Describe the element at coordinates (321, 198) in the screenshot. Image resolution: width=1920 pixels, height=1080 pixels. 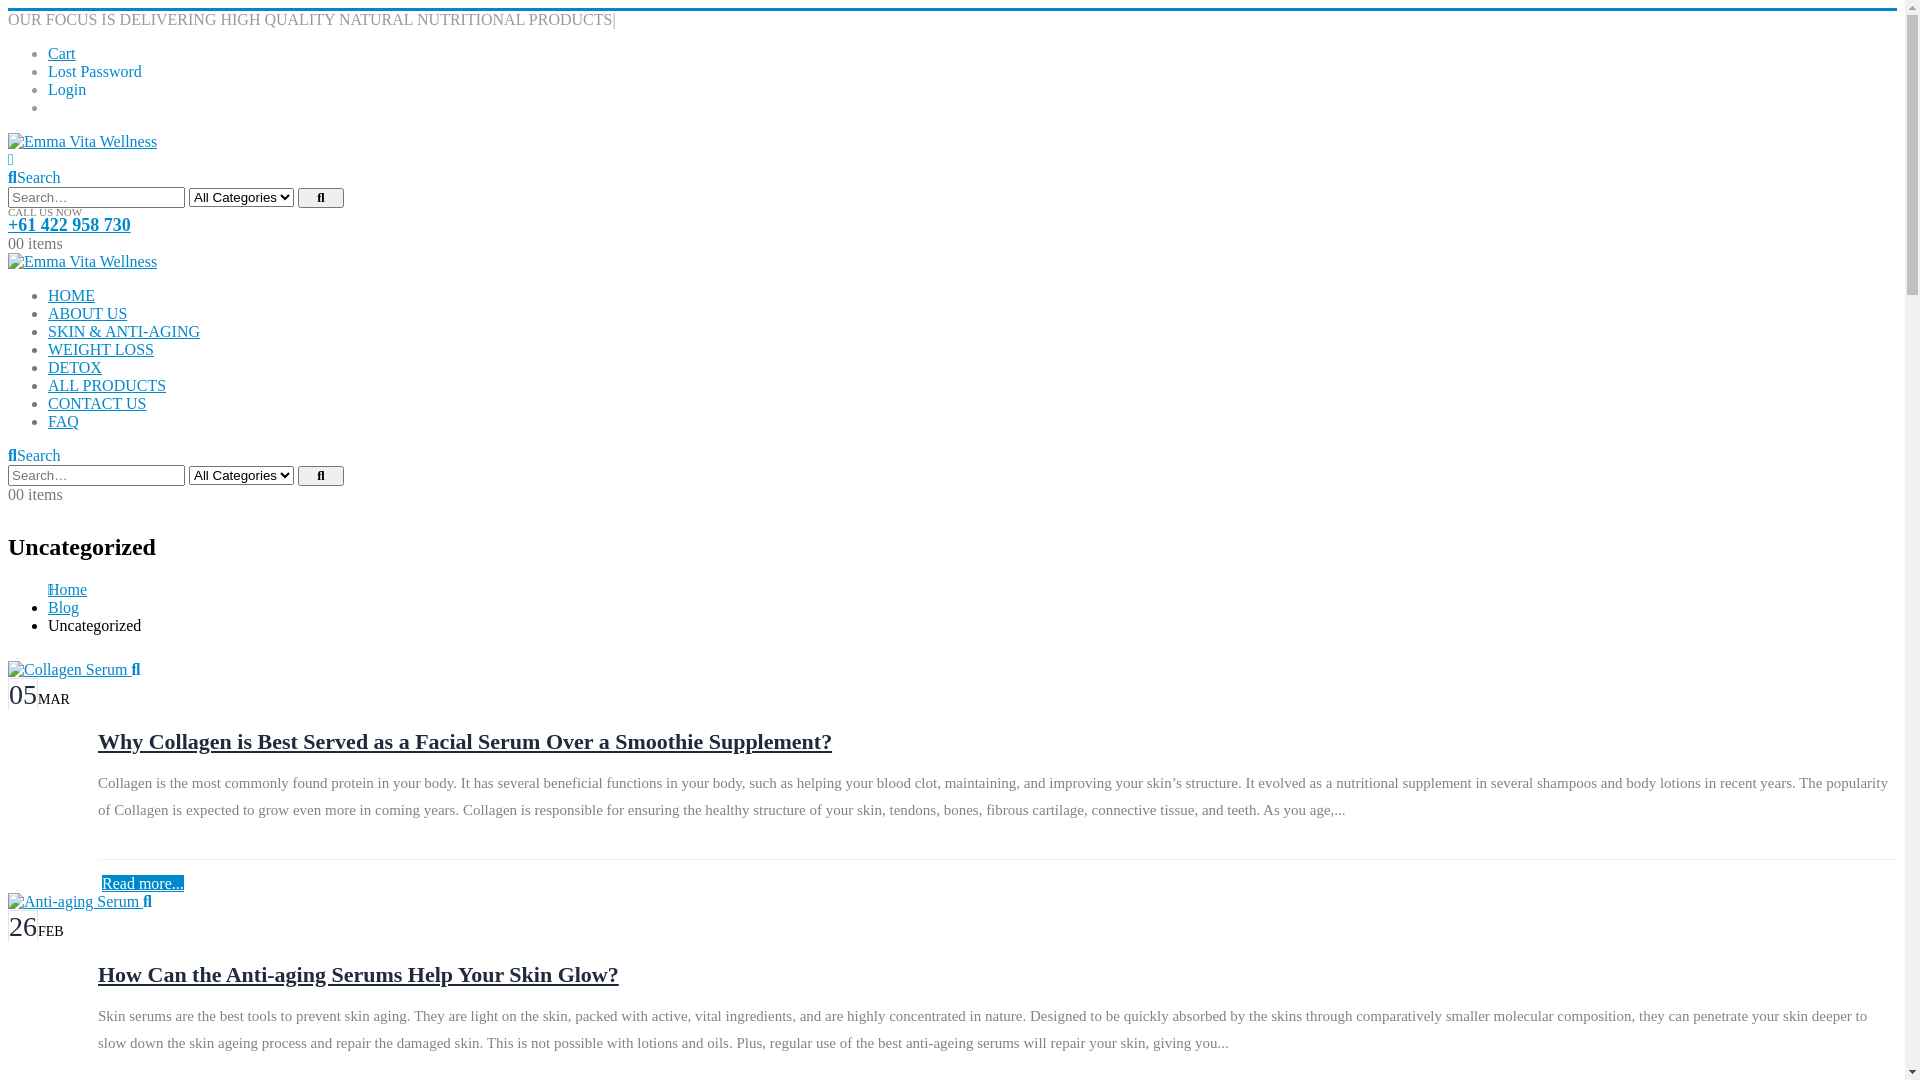
I see `Search` at that location.